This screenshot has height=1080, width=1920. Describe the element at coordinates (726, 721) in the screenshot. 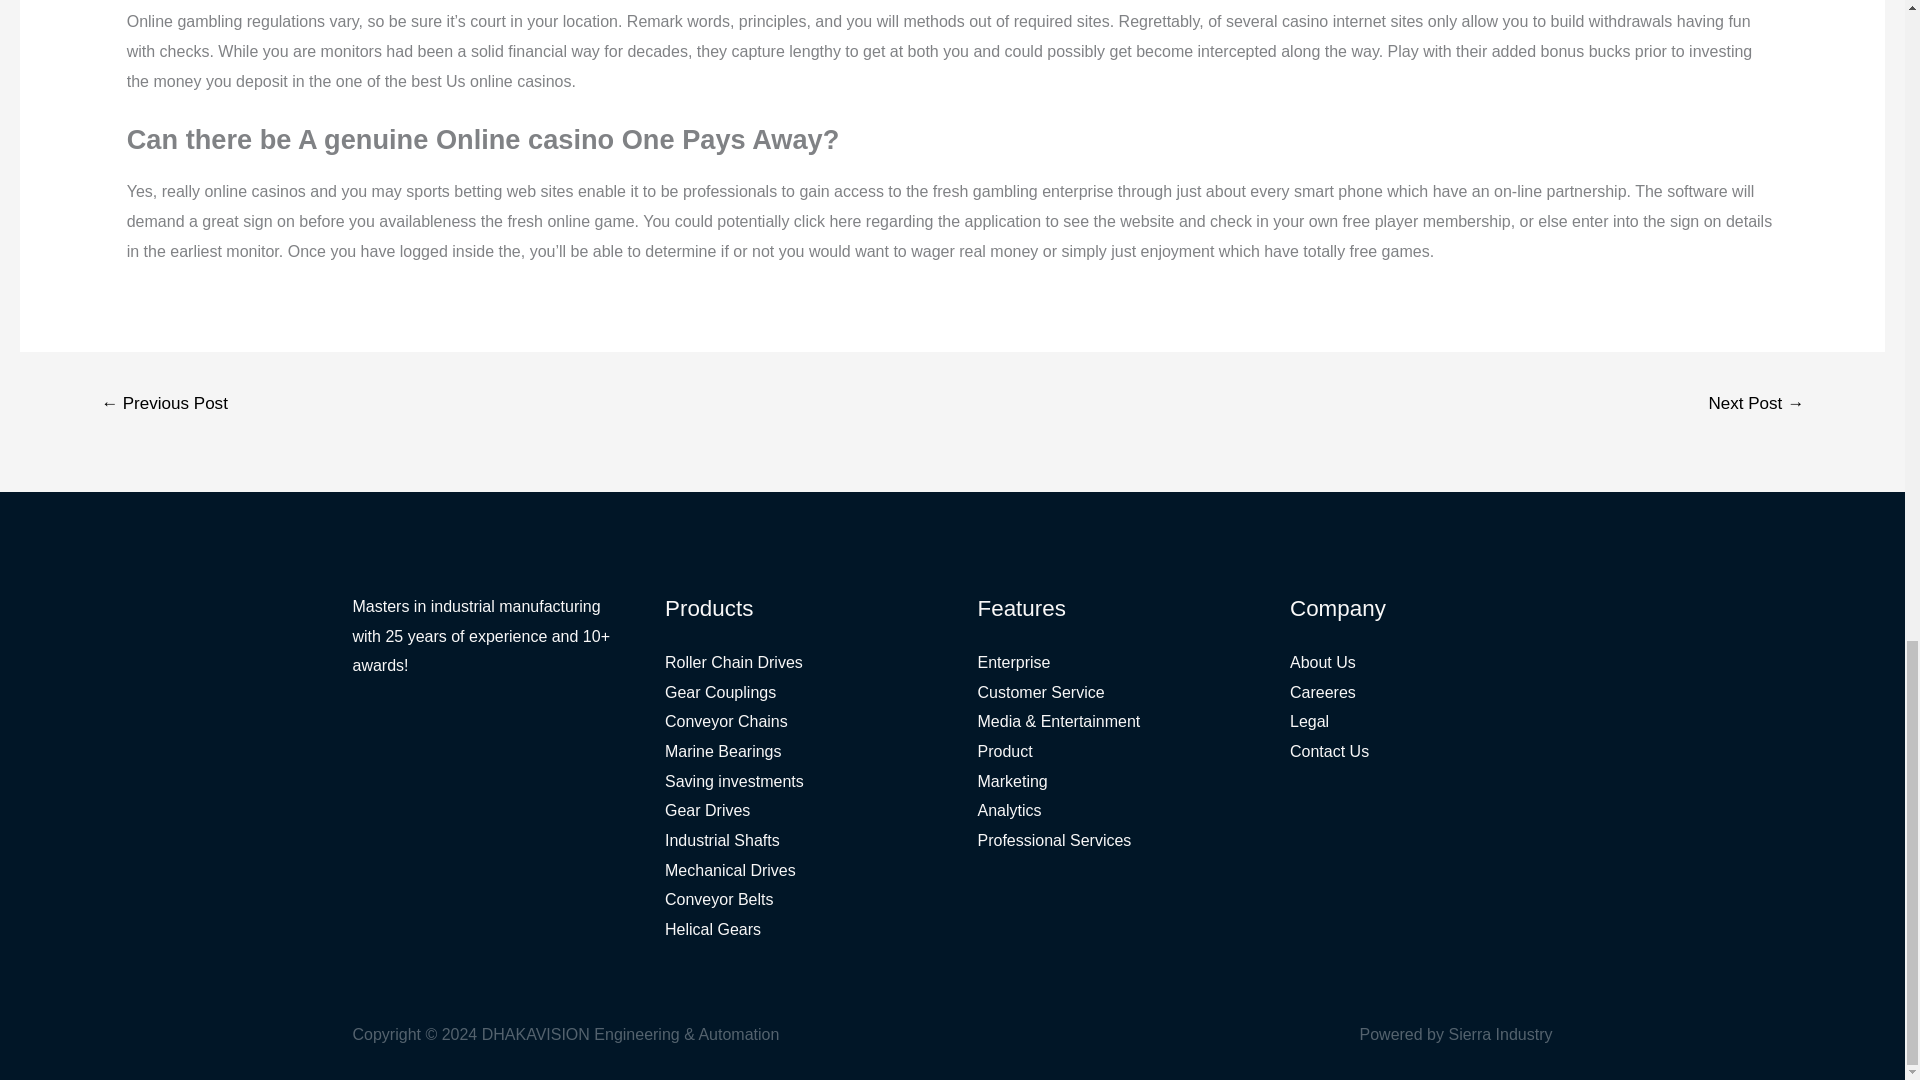

I see `Conveyor Chains` at that location.